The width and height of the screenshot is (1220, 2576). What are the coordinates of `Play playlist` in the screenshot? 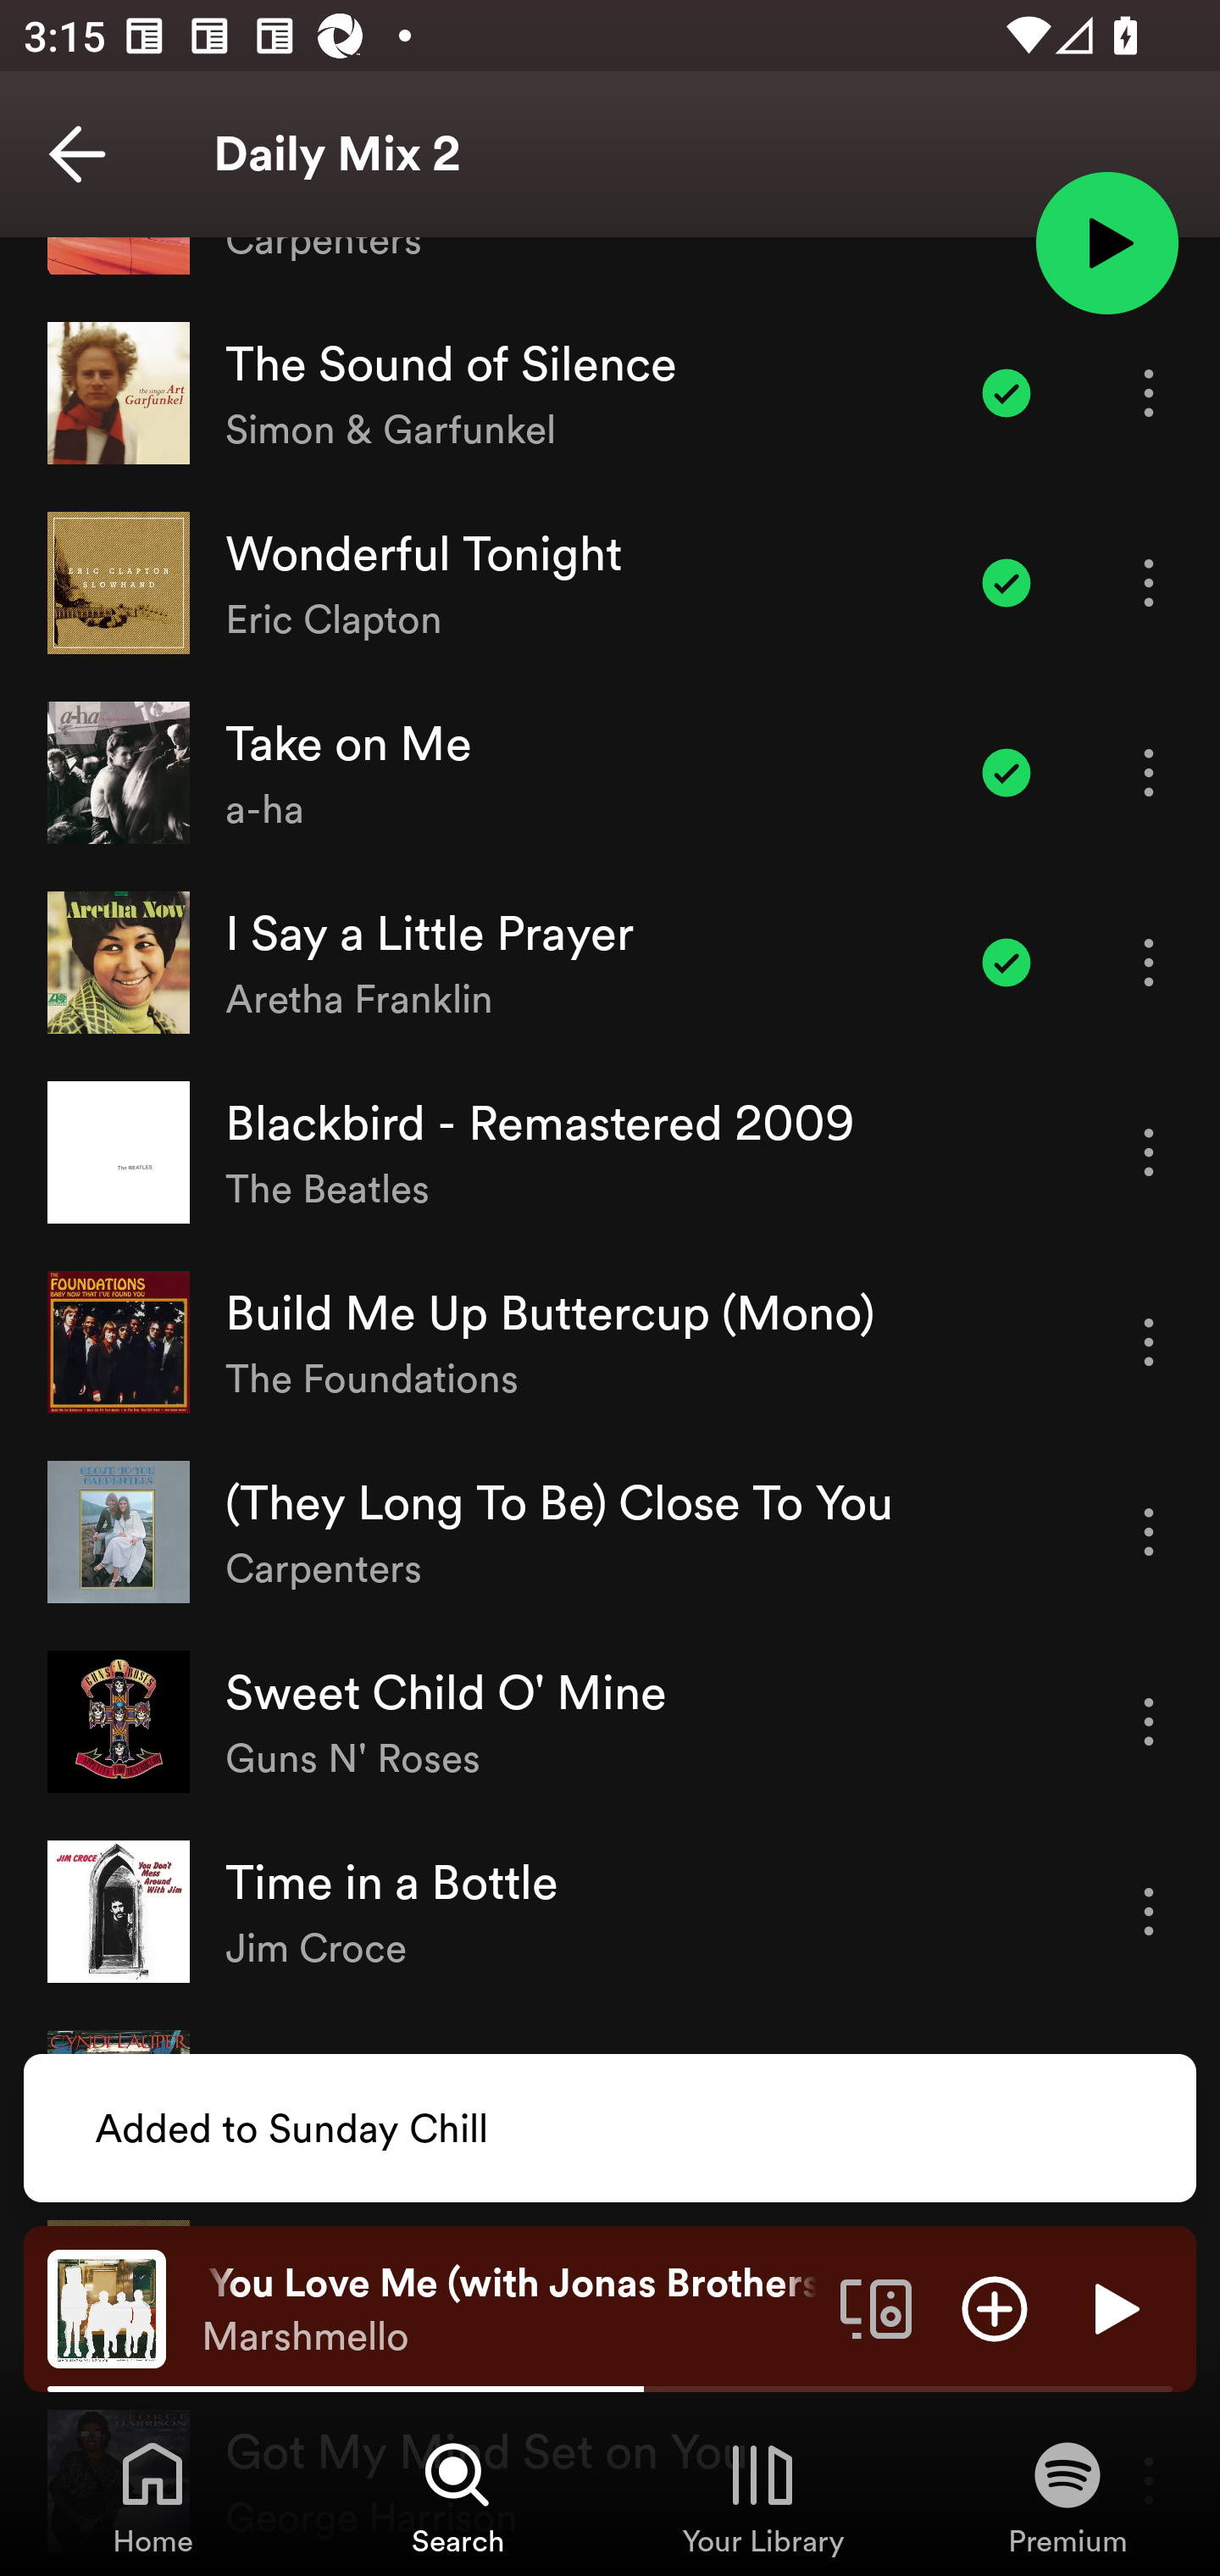 It's located at (1106, 241).